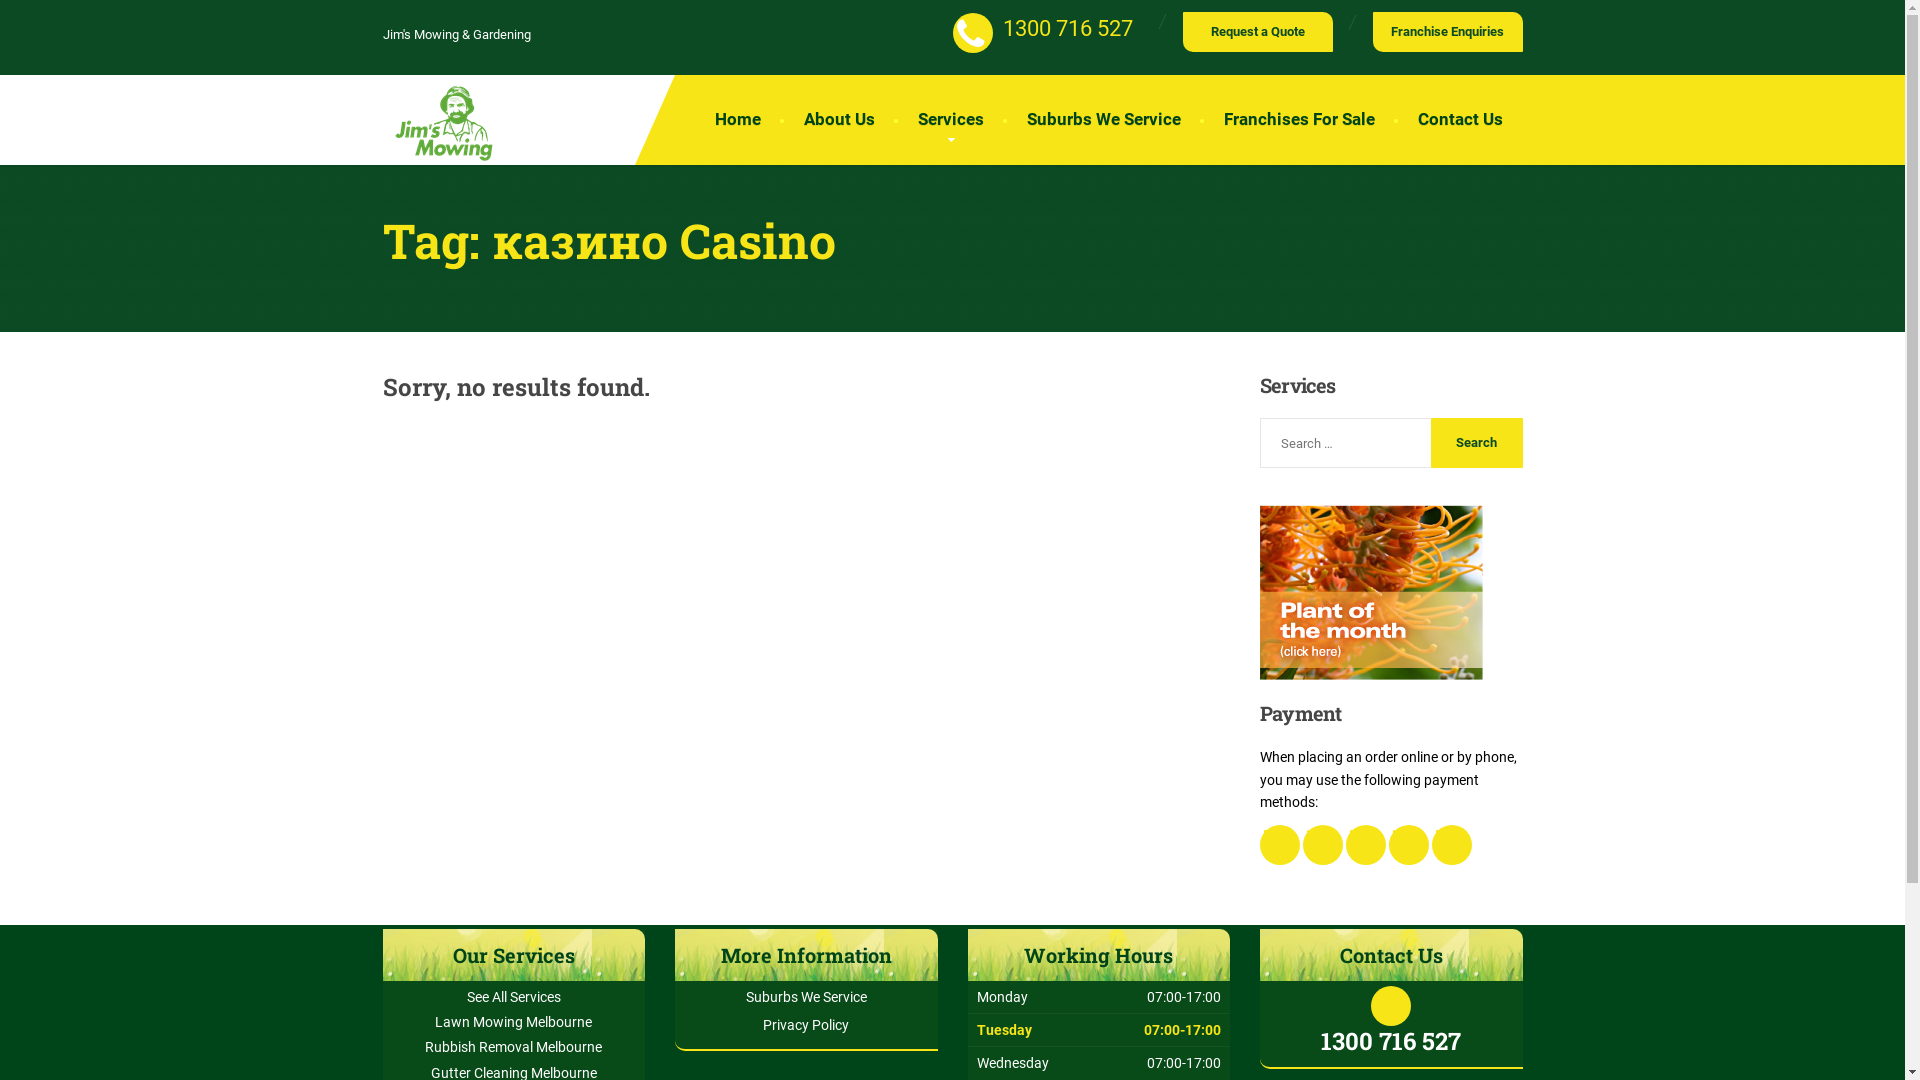  Describe the element at coordinates (1300, 120) in the screenshot. I see `Franchises For Sale` at that location.